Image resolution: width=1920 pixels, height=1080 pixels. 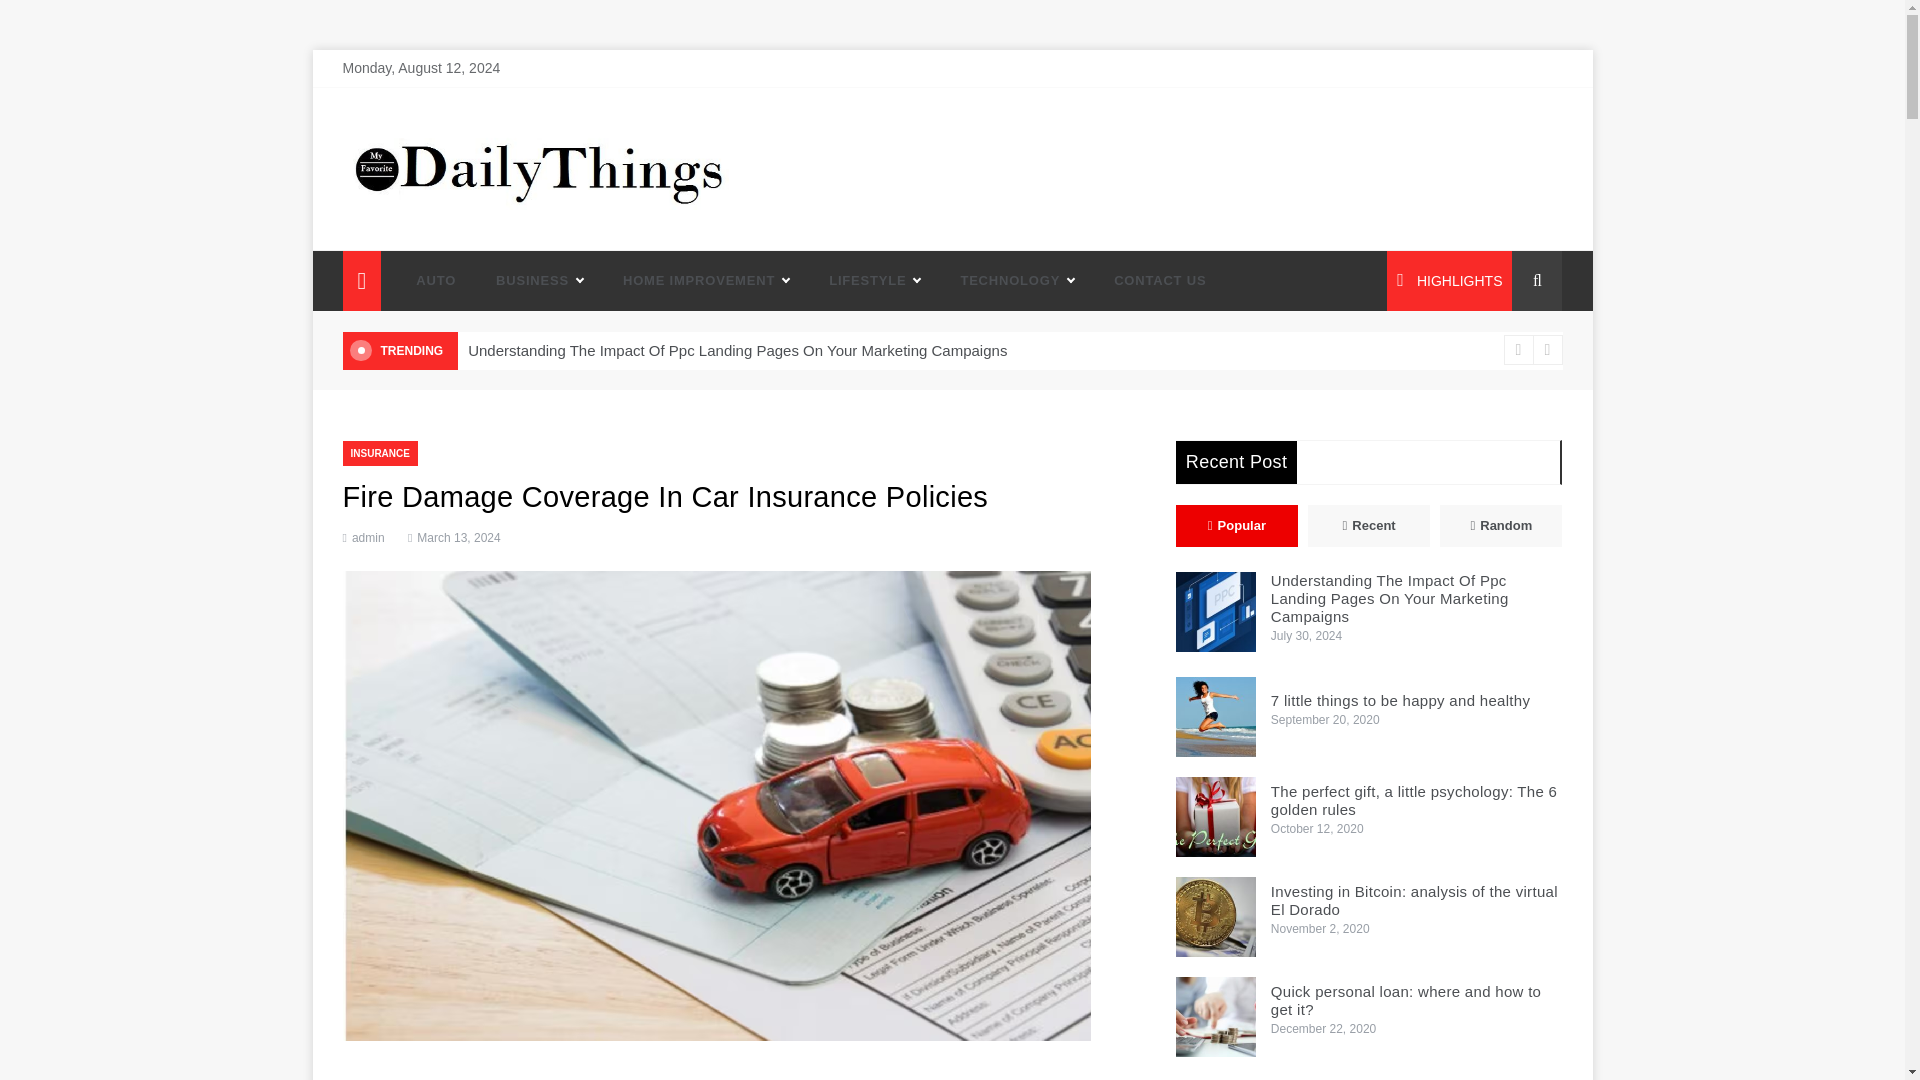 I want to click on HIGHLIGHTS, so click(x=1449, y=280).